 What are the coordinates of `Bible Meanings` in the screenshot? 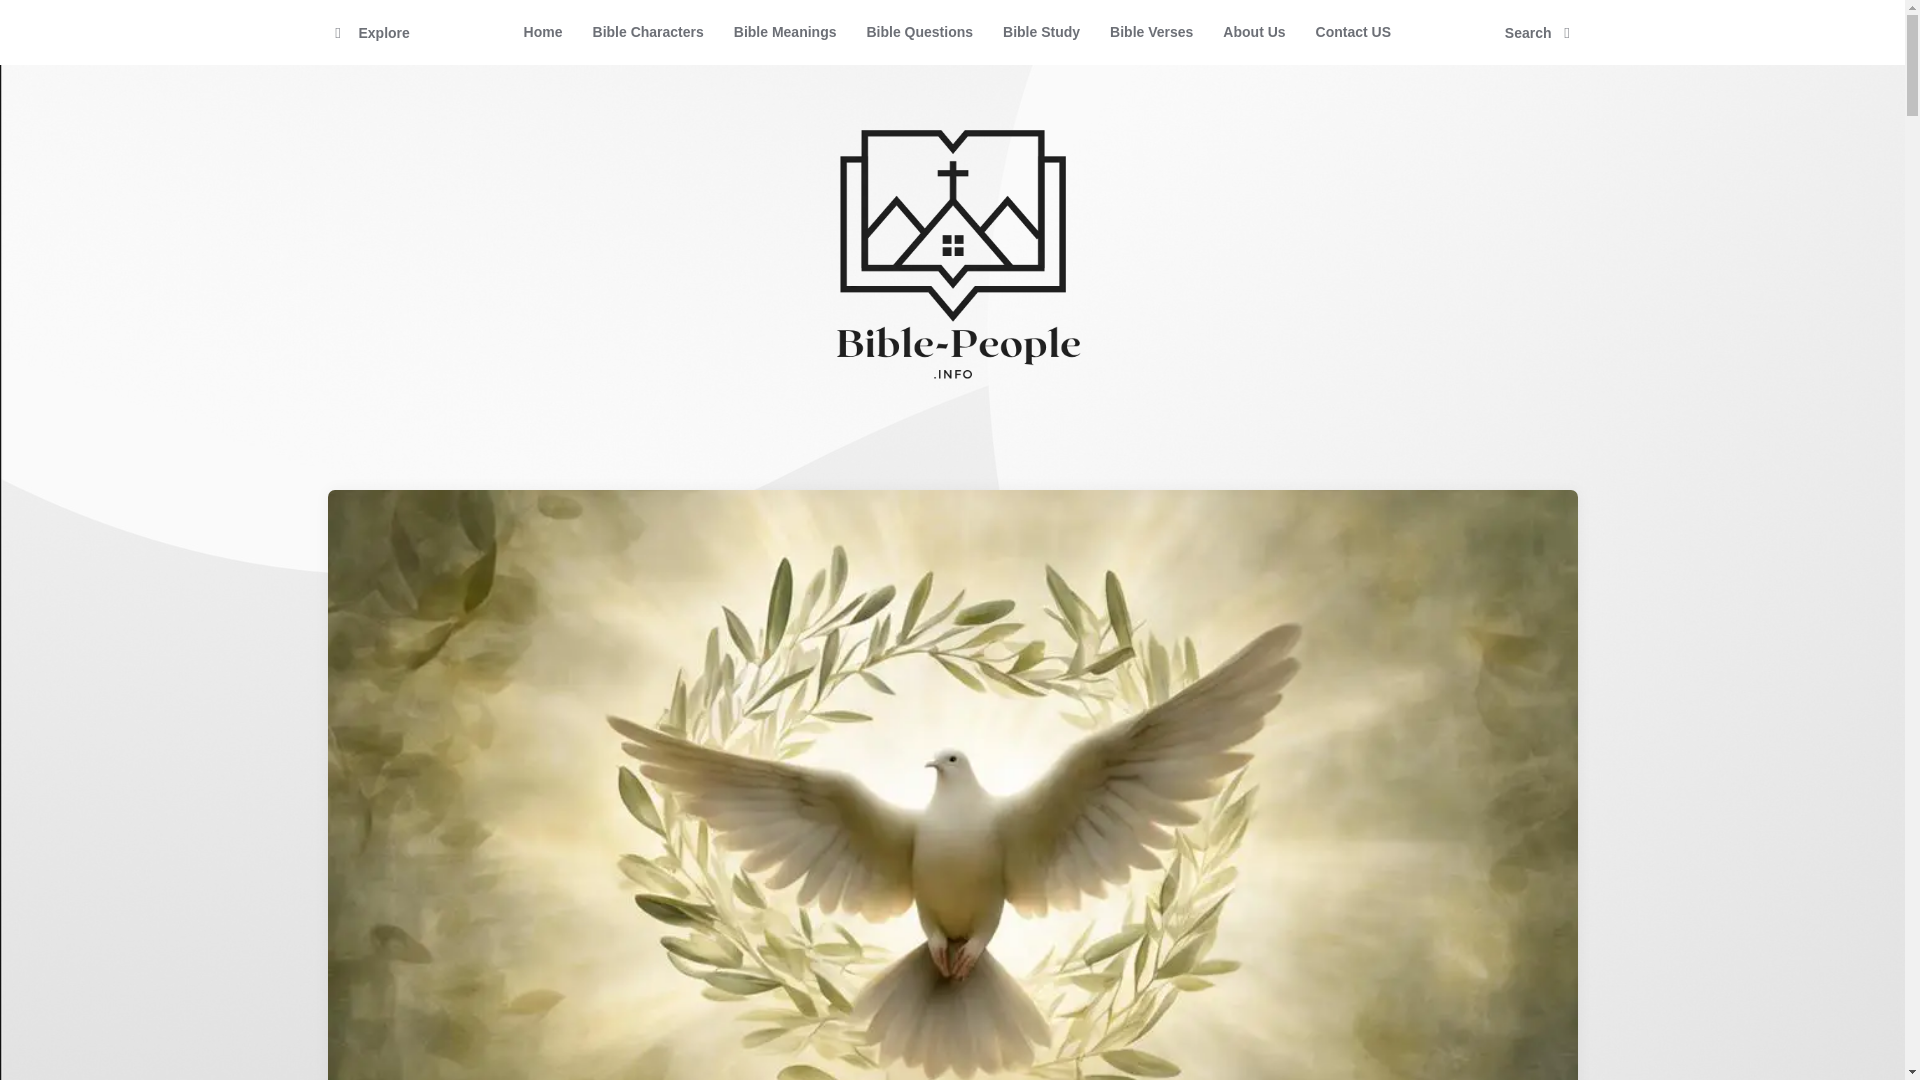 It's located at (785, 32).